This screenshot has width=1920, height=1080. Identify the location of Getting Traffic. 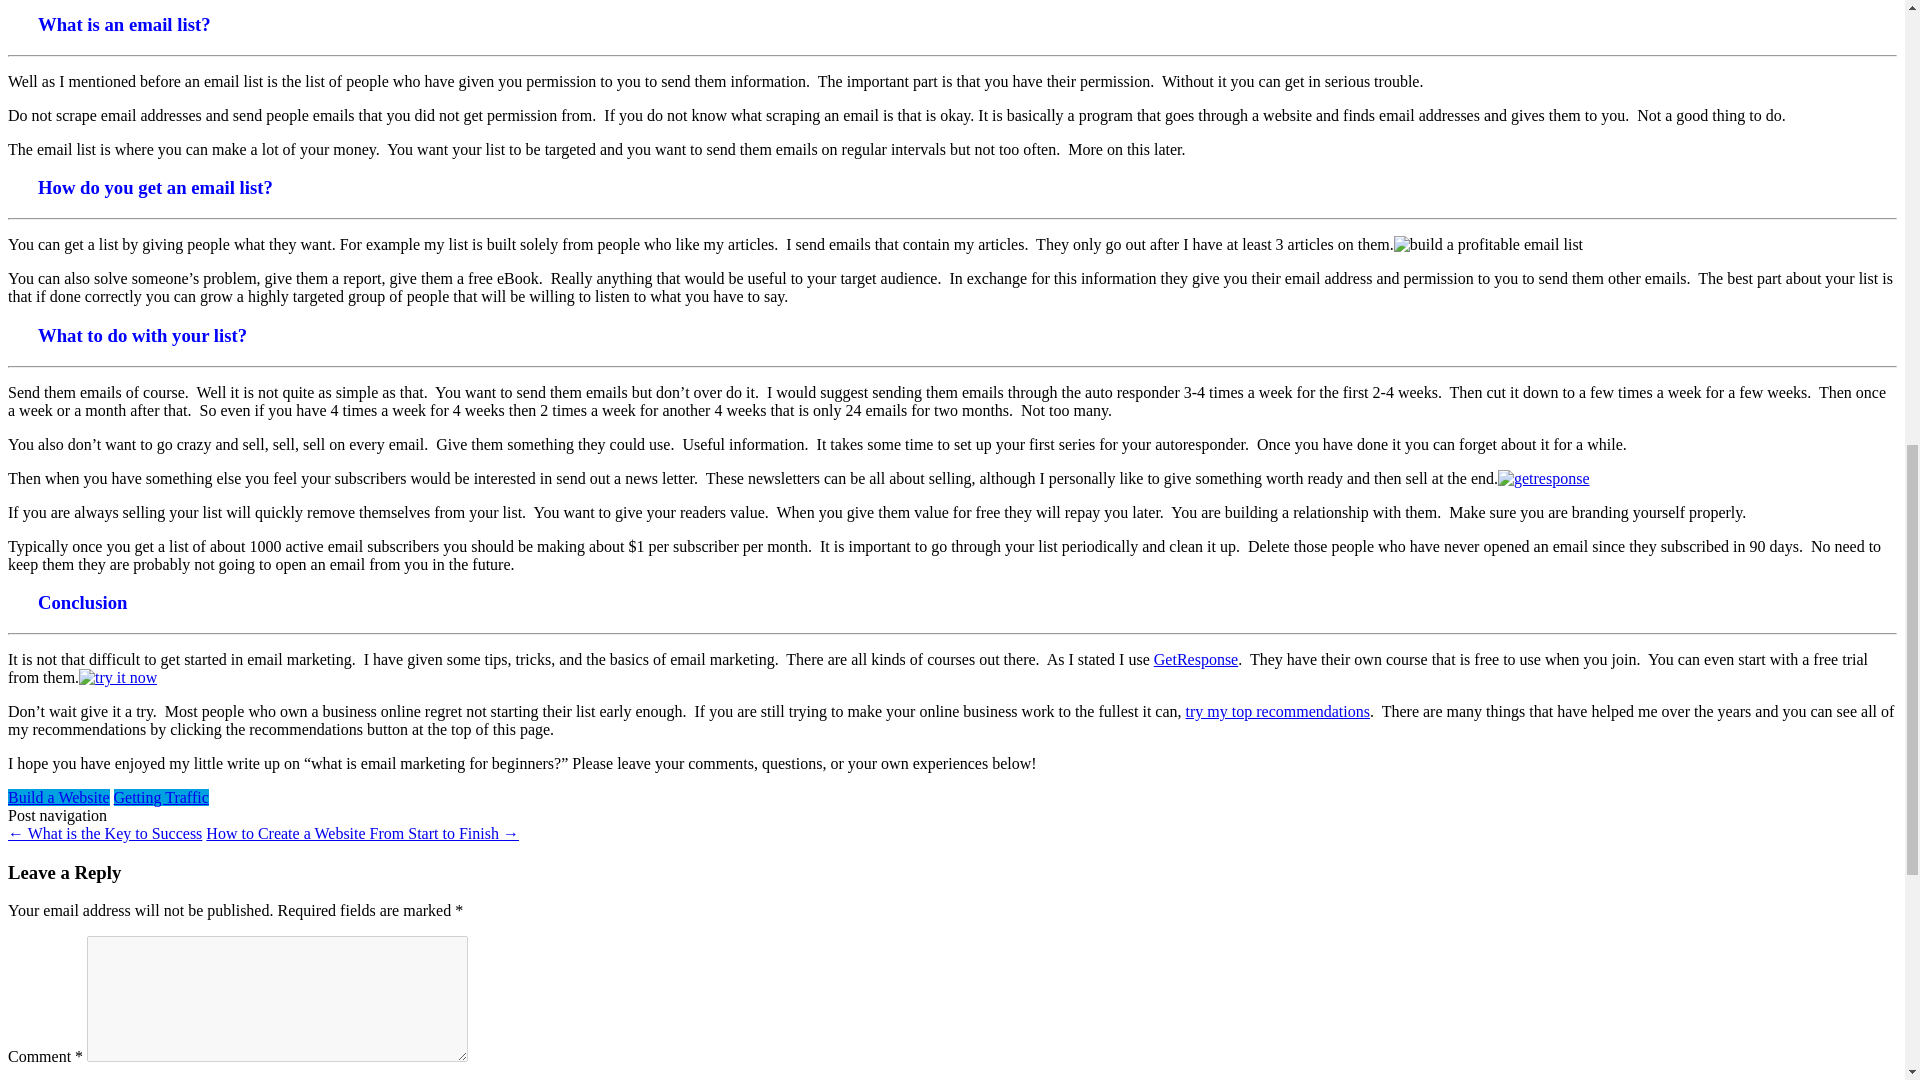
(161, 797).